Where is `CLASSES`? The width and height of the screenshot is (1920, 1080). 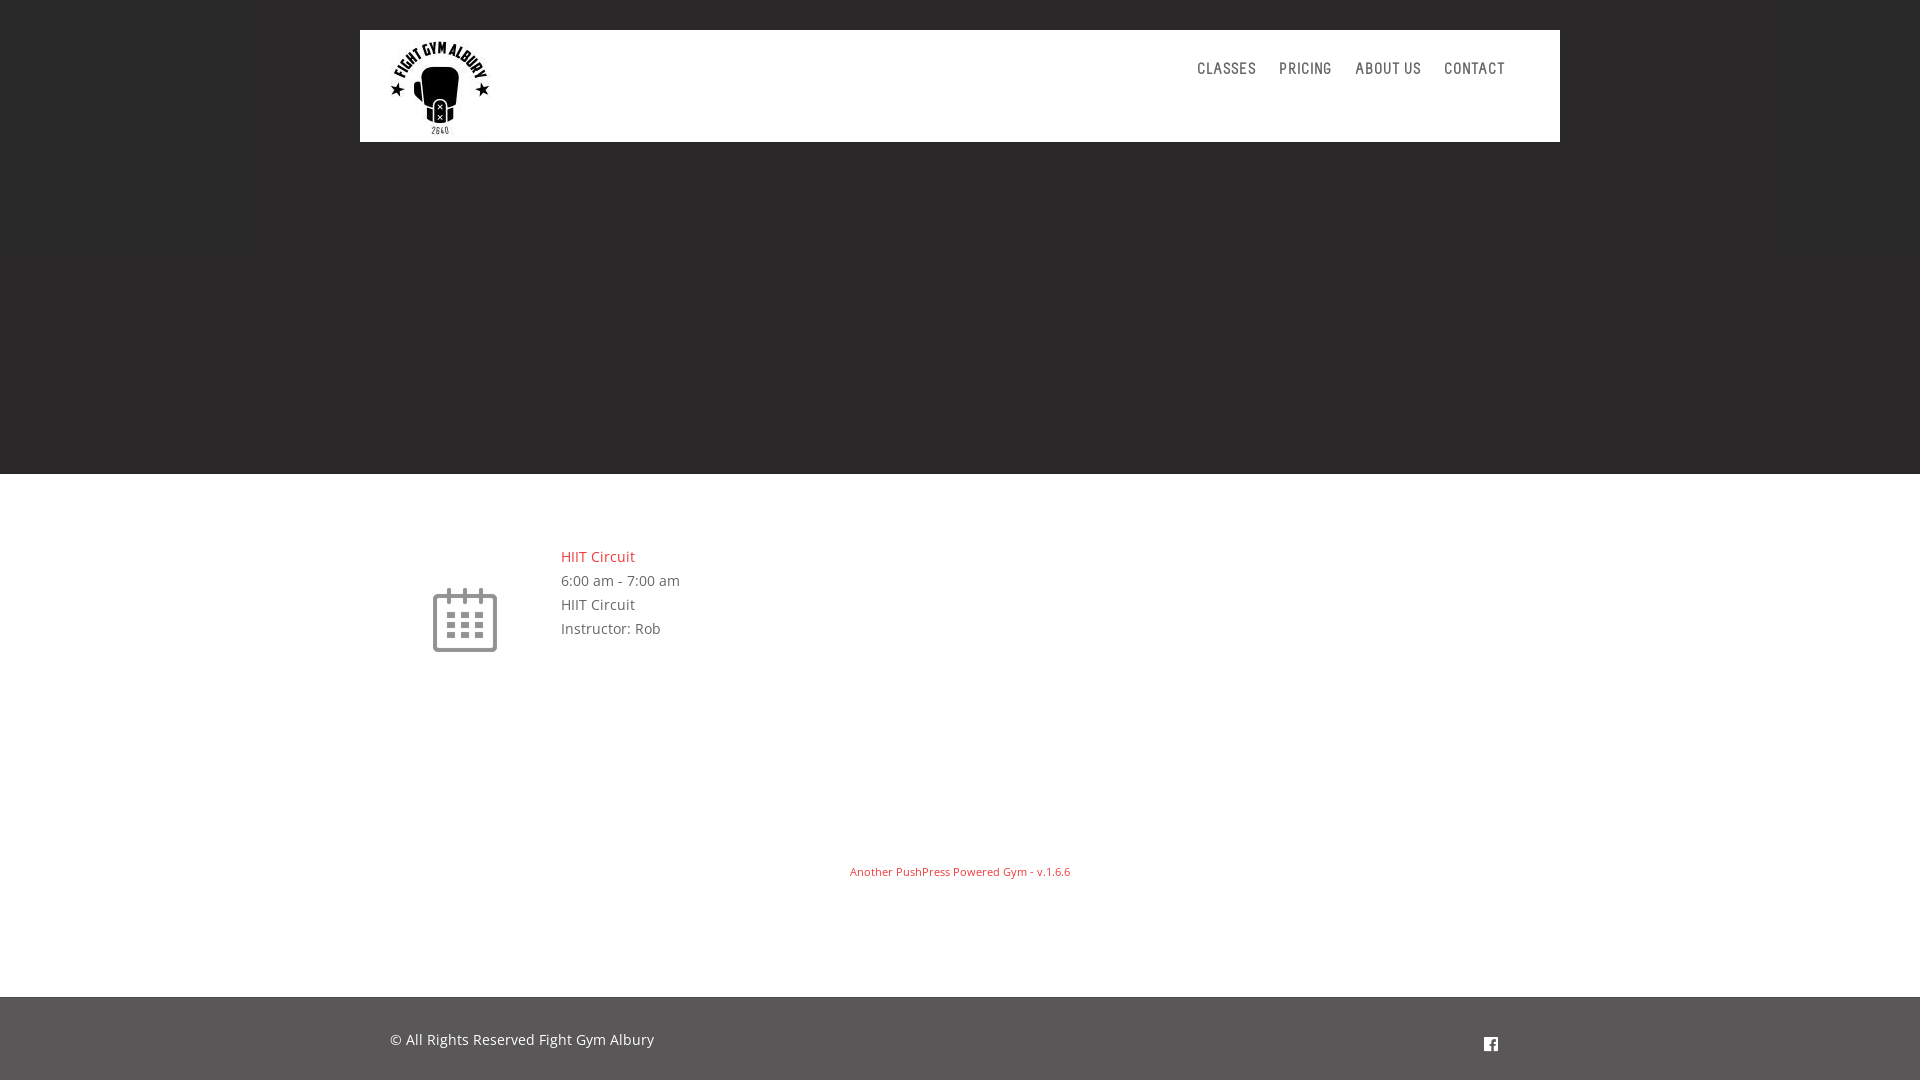
CLASSES is located at coordinates (1226, 71).